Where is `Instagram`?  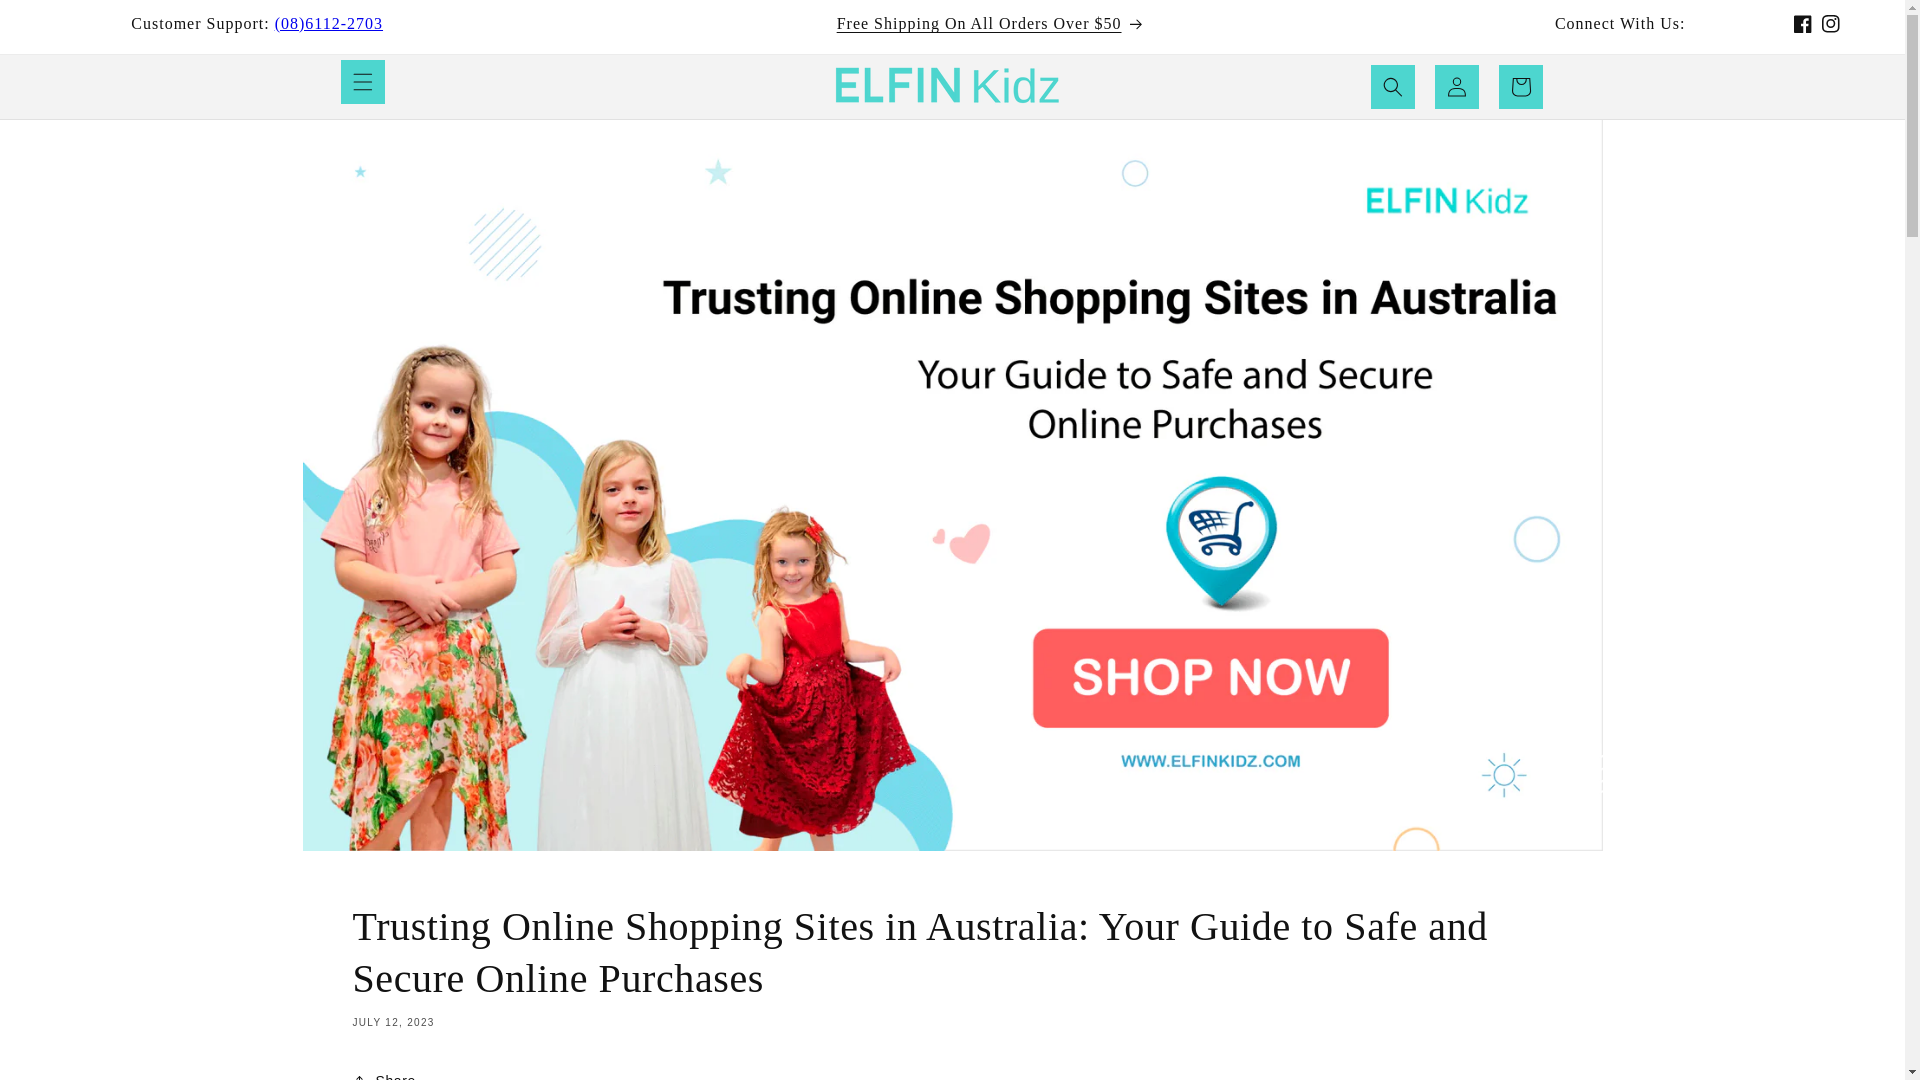
Instagram is located at coordinates (1830, 23).